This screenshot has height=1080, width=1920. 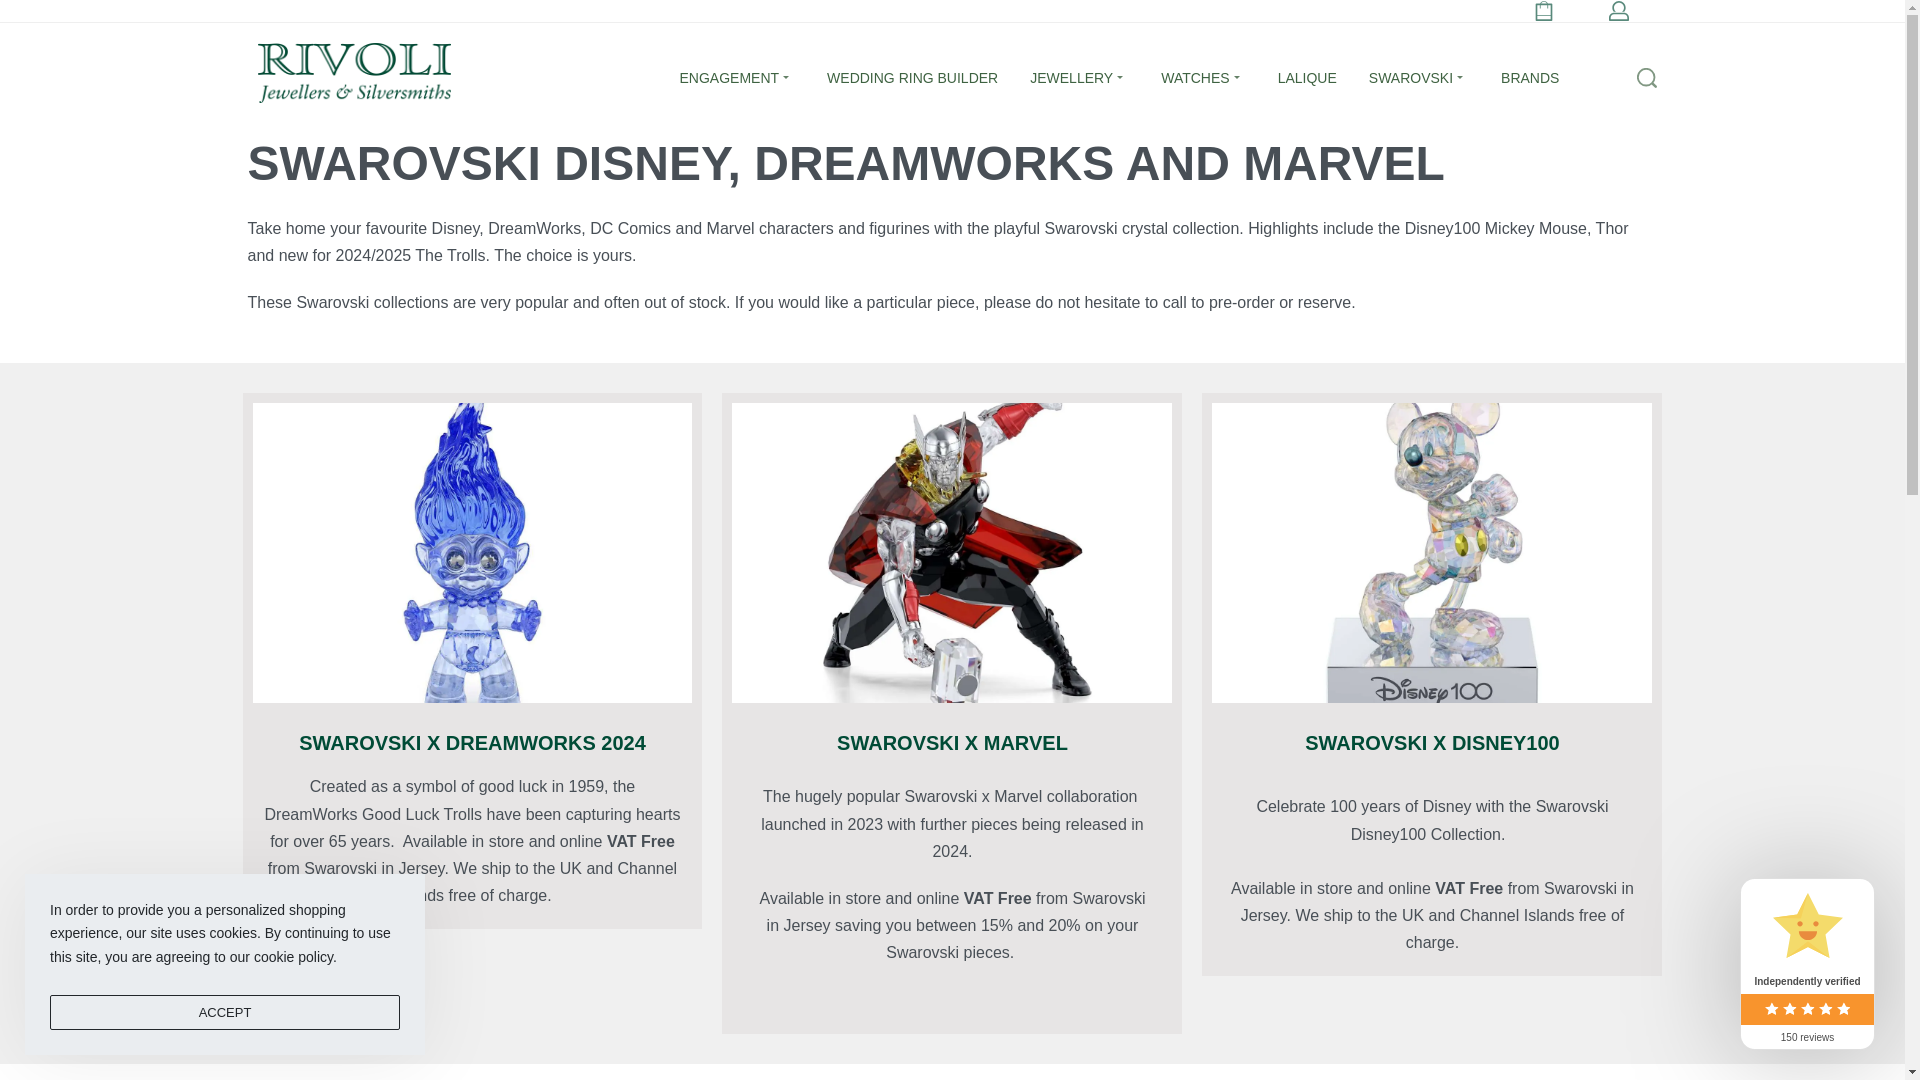 I want to click on WEDDING RING BUILDER, so click(x=912, y=78).